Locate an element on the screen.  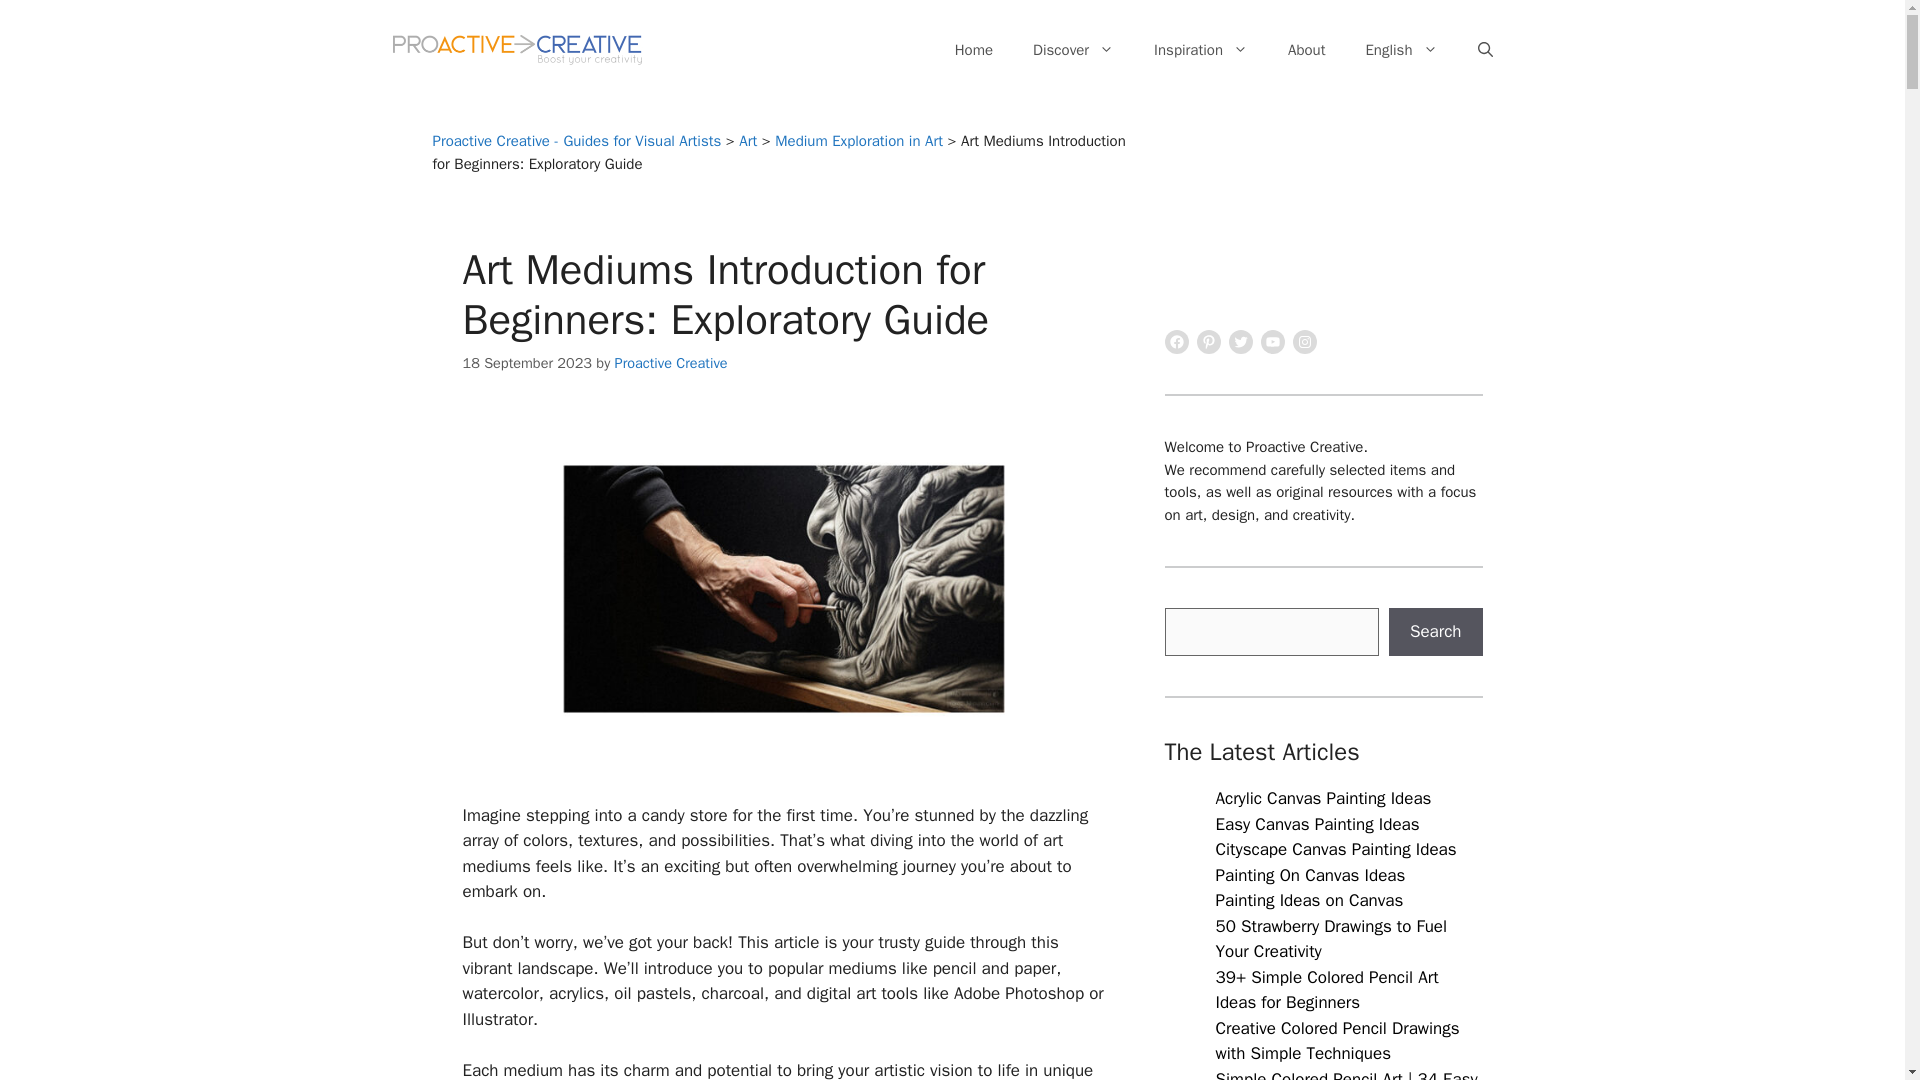
Proactive Creative - Guides for Visual Artists is located at coordinates (576, 140).